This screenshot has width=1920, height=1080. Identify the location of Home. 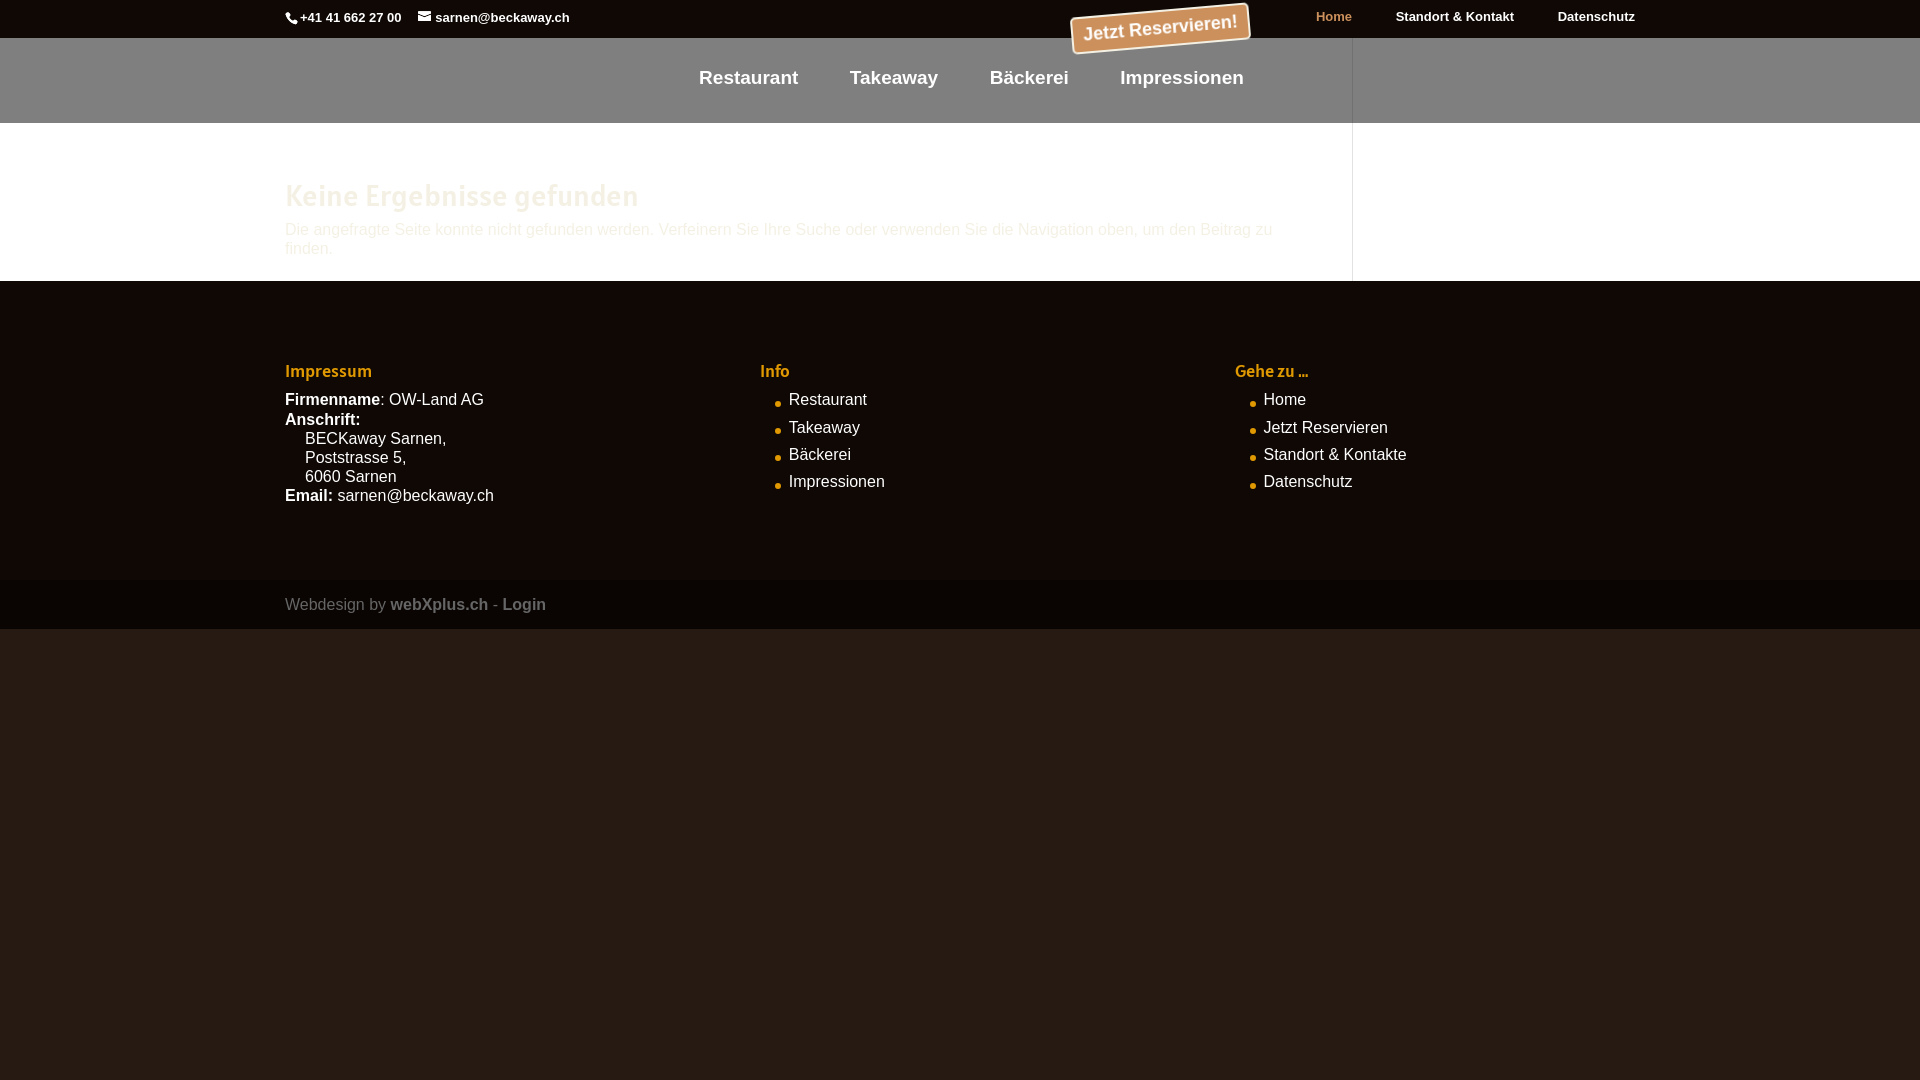
(1334, 22).